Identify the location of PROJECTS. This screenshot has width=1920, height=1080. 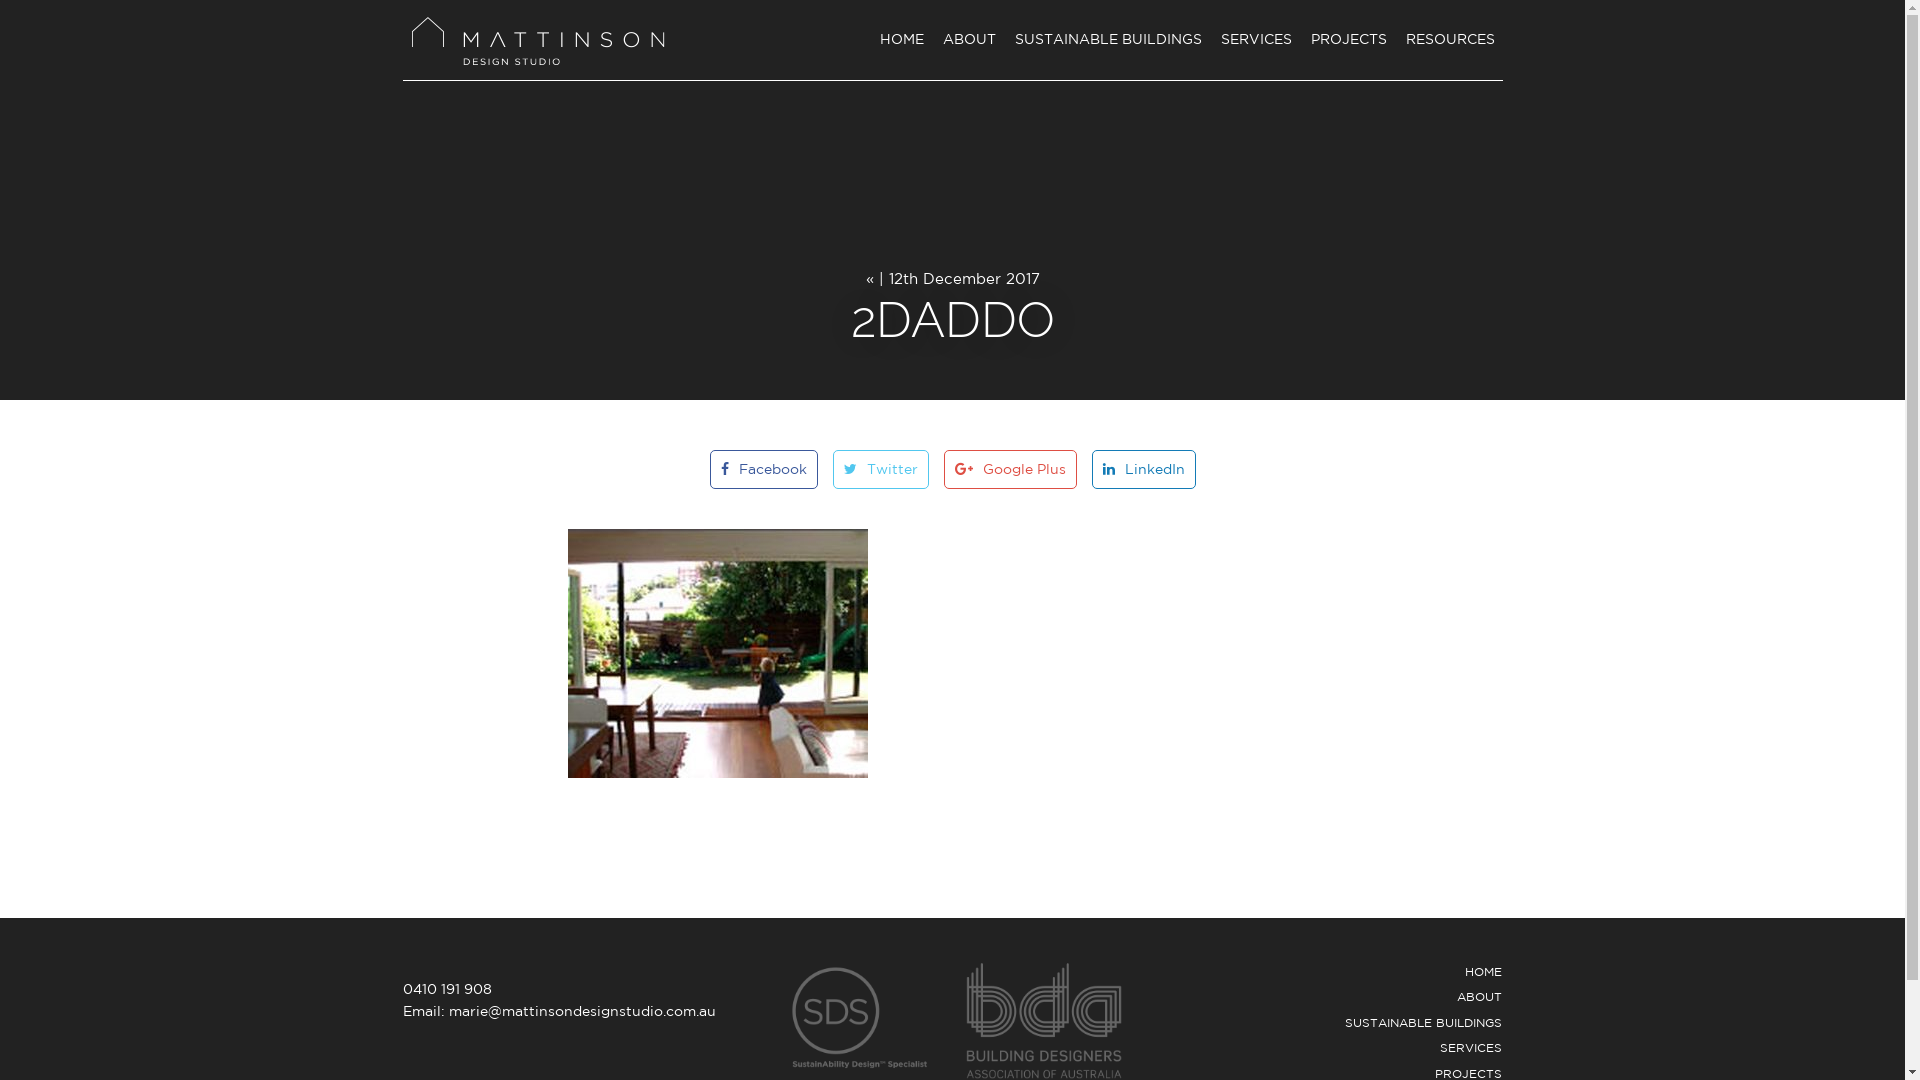
(1349, 39).